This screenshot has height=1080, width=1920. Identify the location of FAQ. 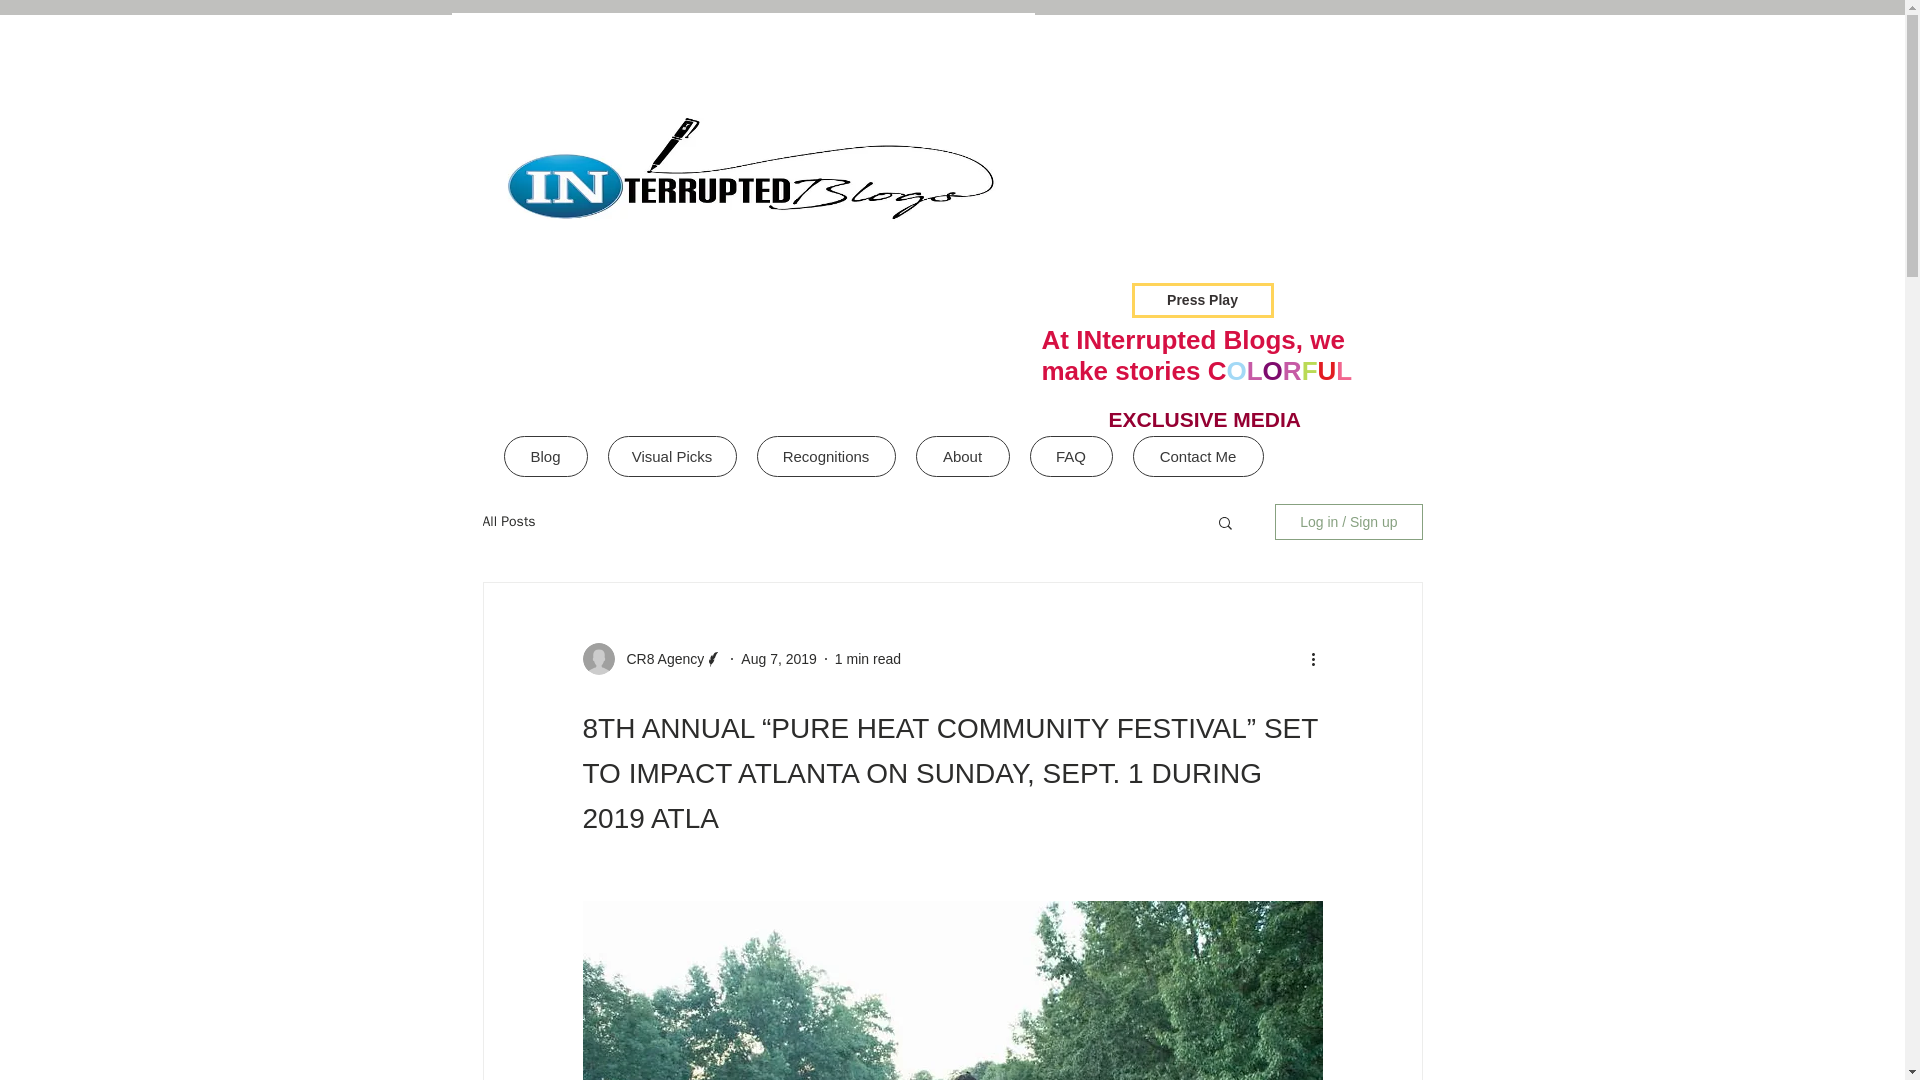
(1071, 456).